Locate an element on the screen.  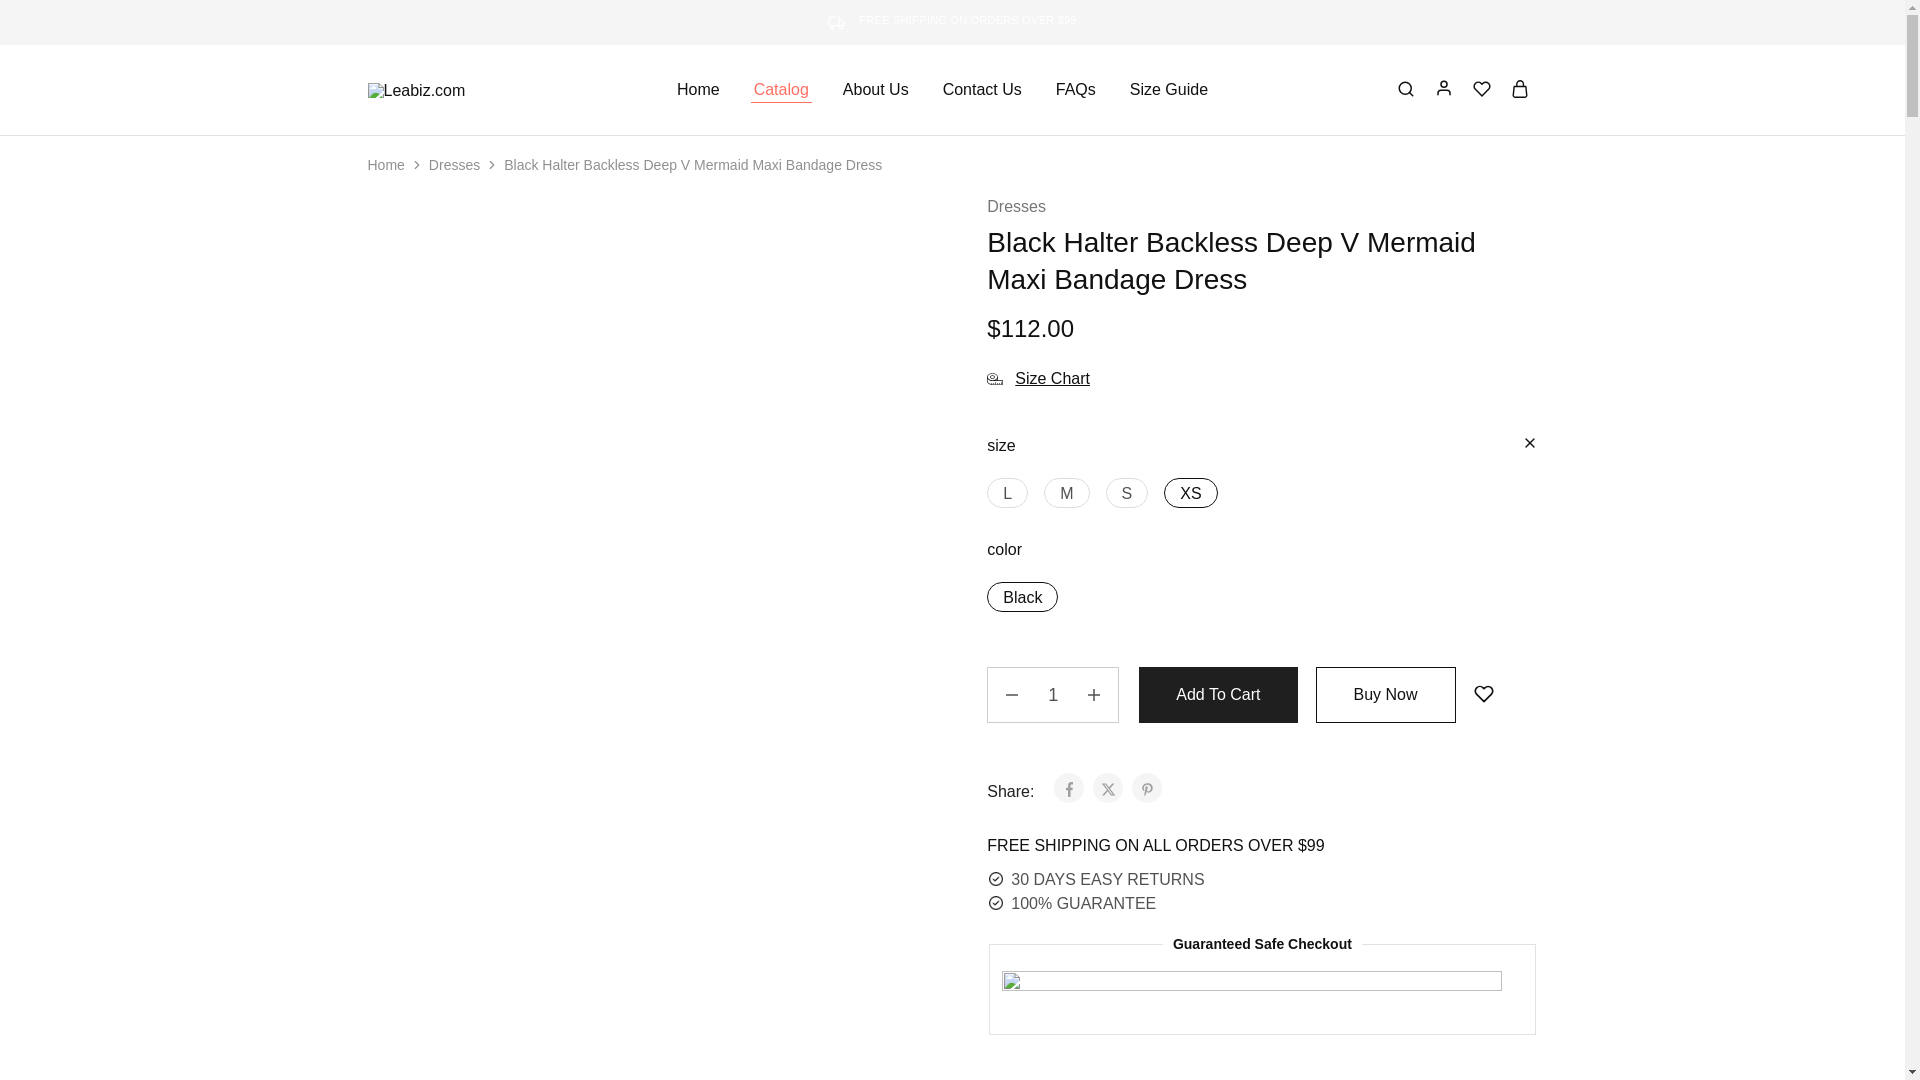
Dresses is located at coordinates (1016, 207).